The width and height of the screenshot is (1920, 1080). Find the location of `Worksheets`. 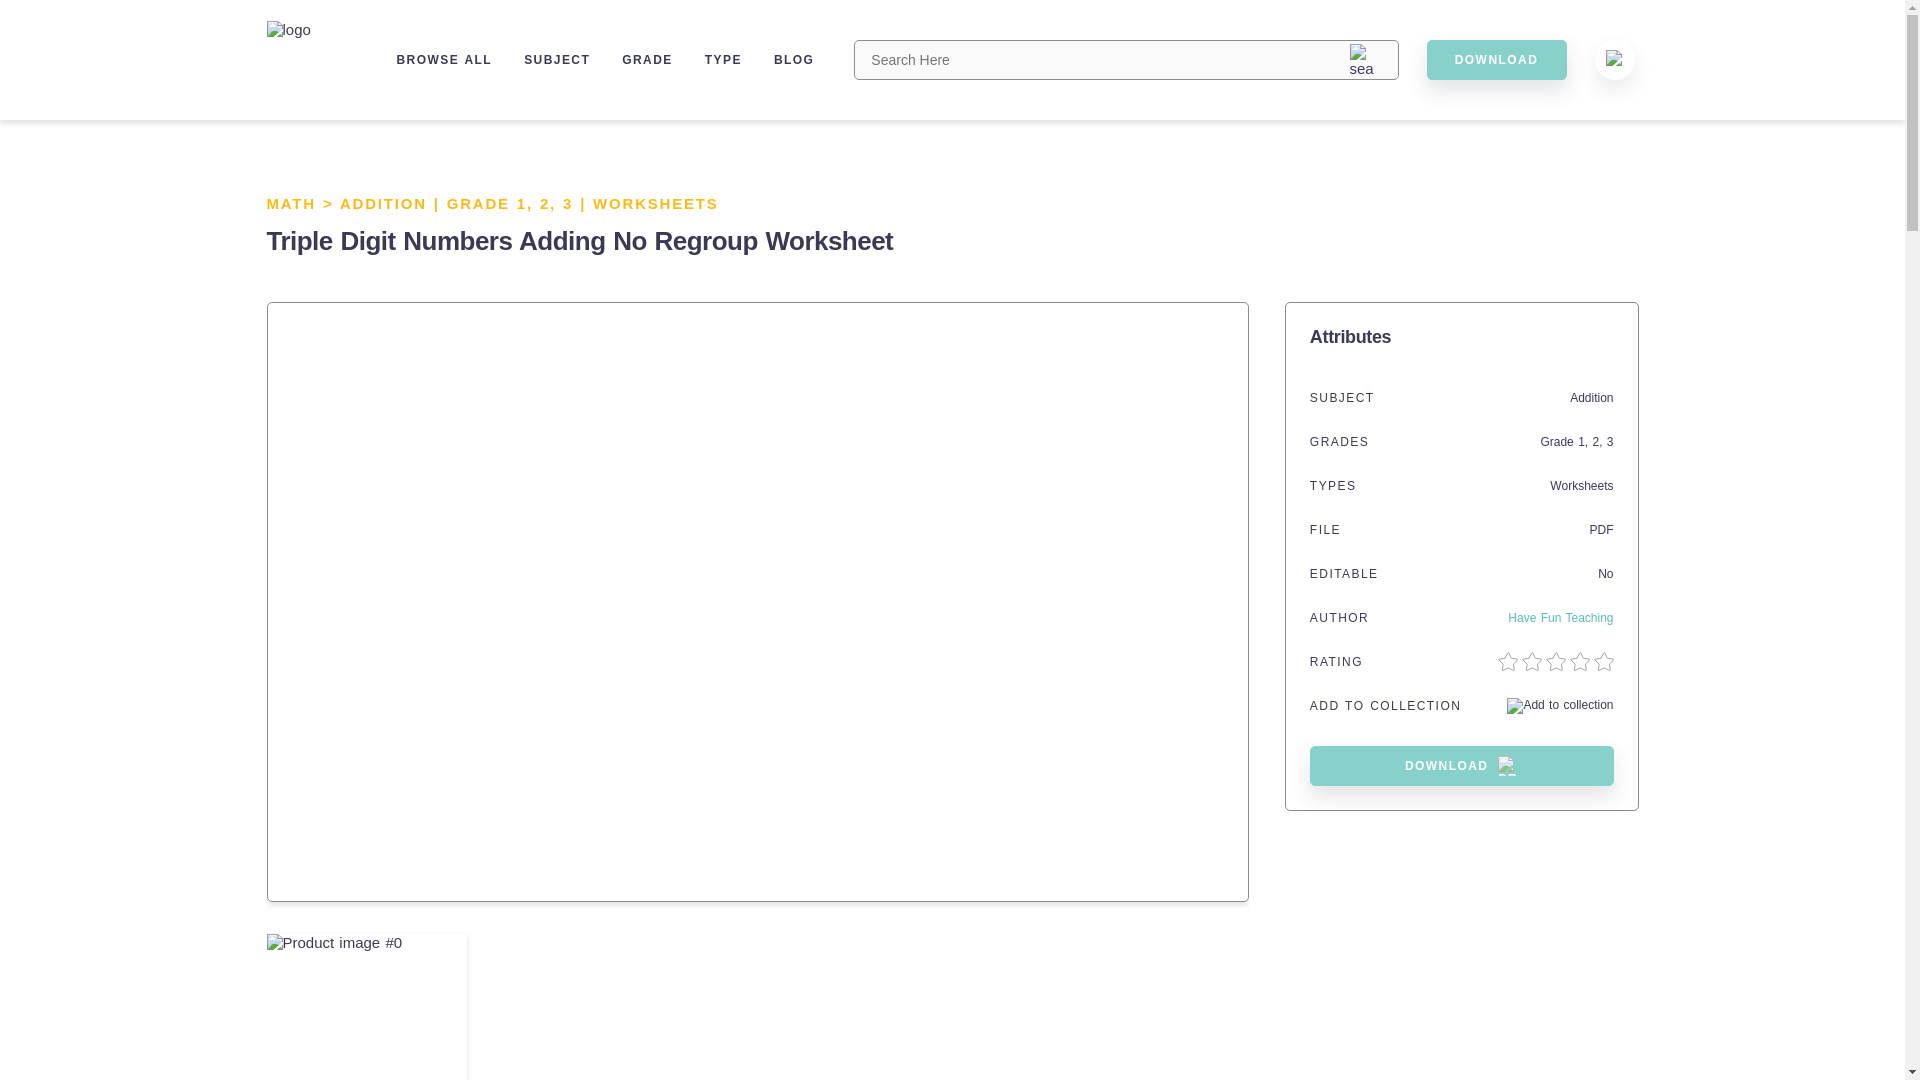

Worksheets is located at coordinates (1580, 486).